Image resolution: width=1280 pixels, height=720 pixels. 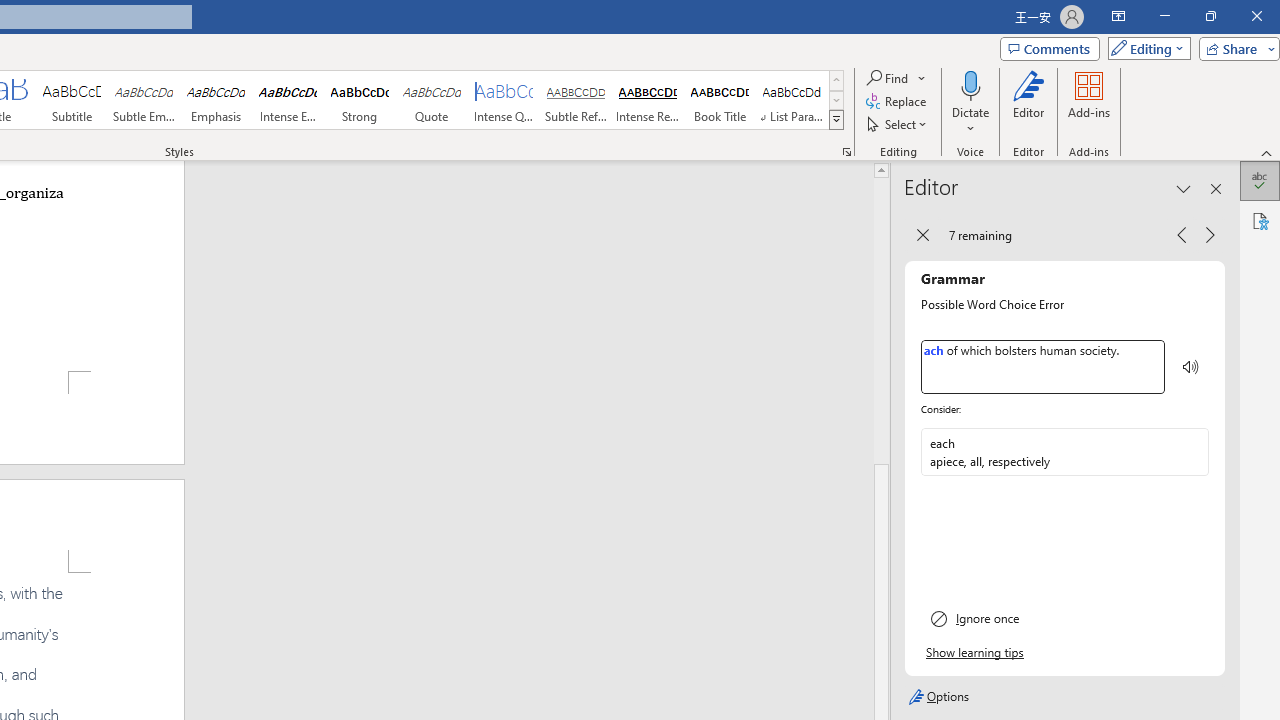 What do you see at coordinates (836, 80) in the screenshot?
I see `Row up` at bounding box center [836, 80].